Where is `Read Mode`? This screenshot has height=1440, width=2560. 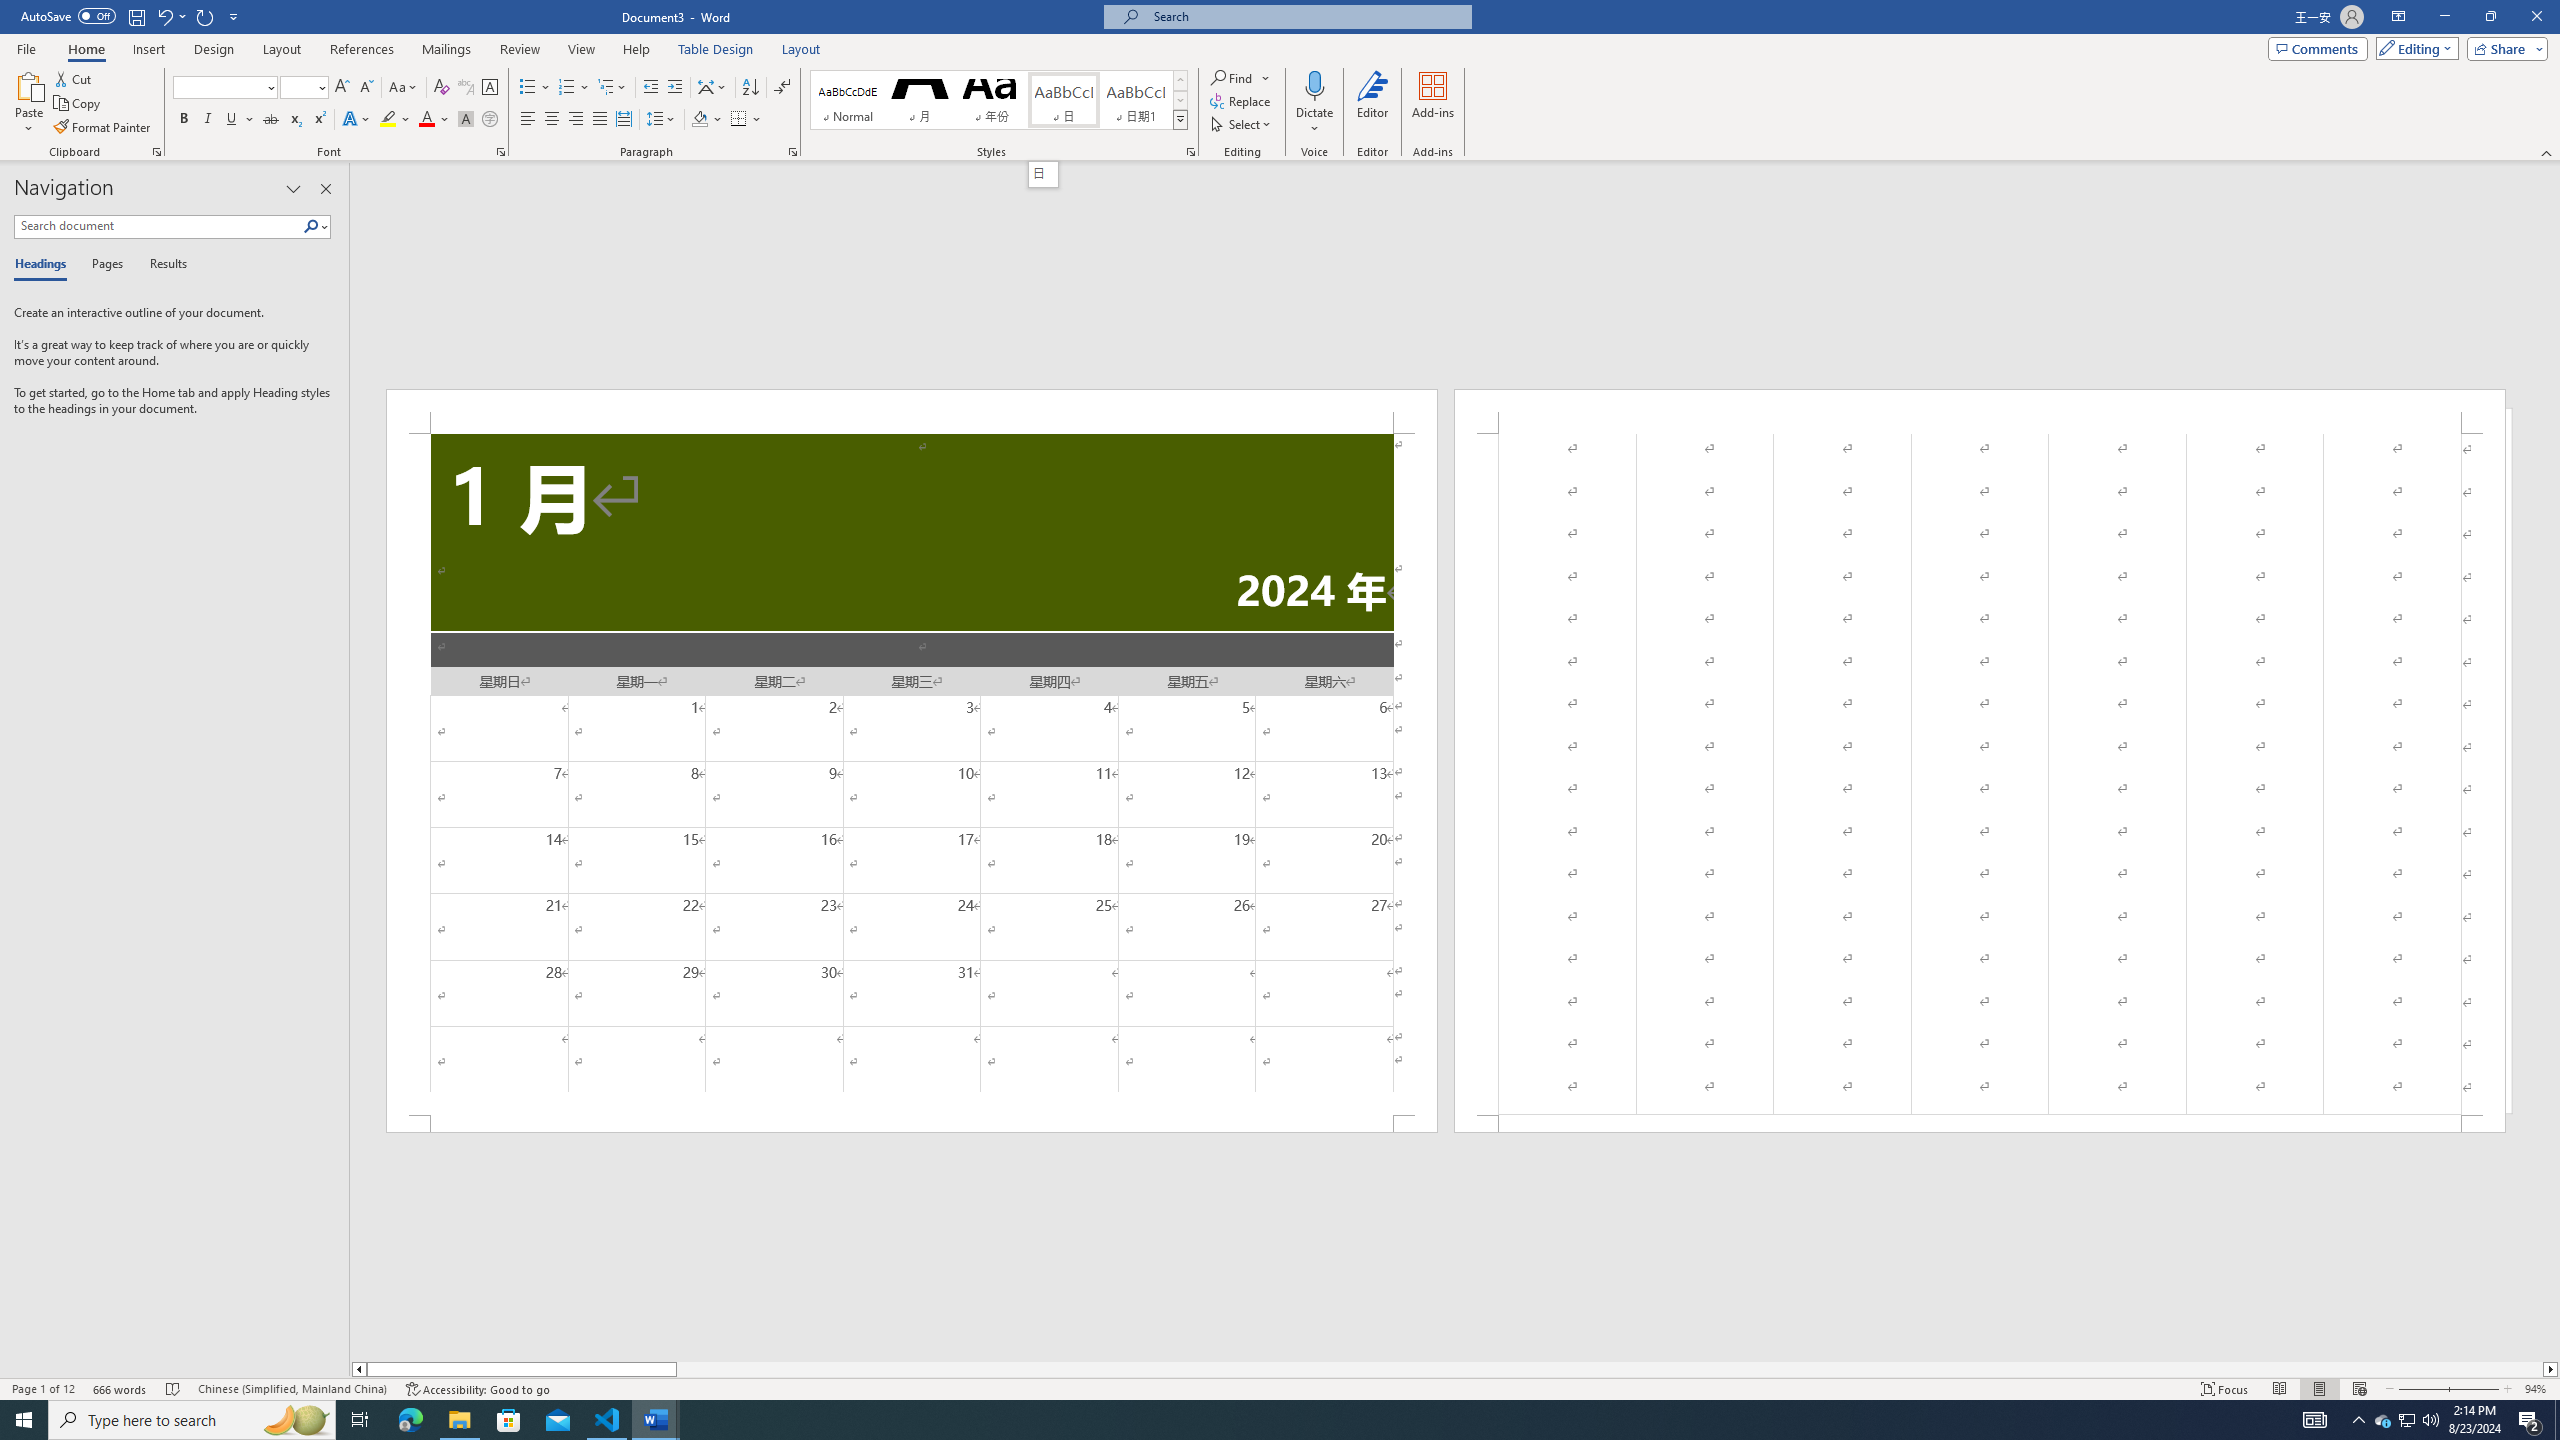
Read Mode is located at coordinates (2279, 1389).